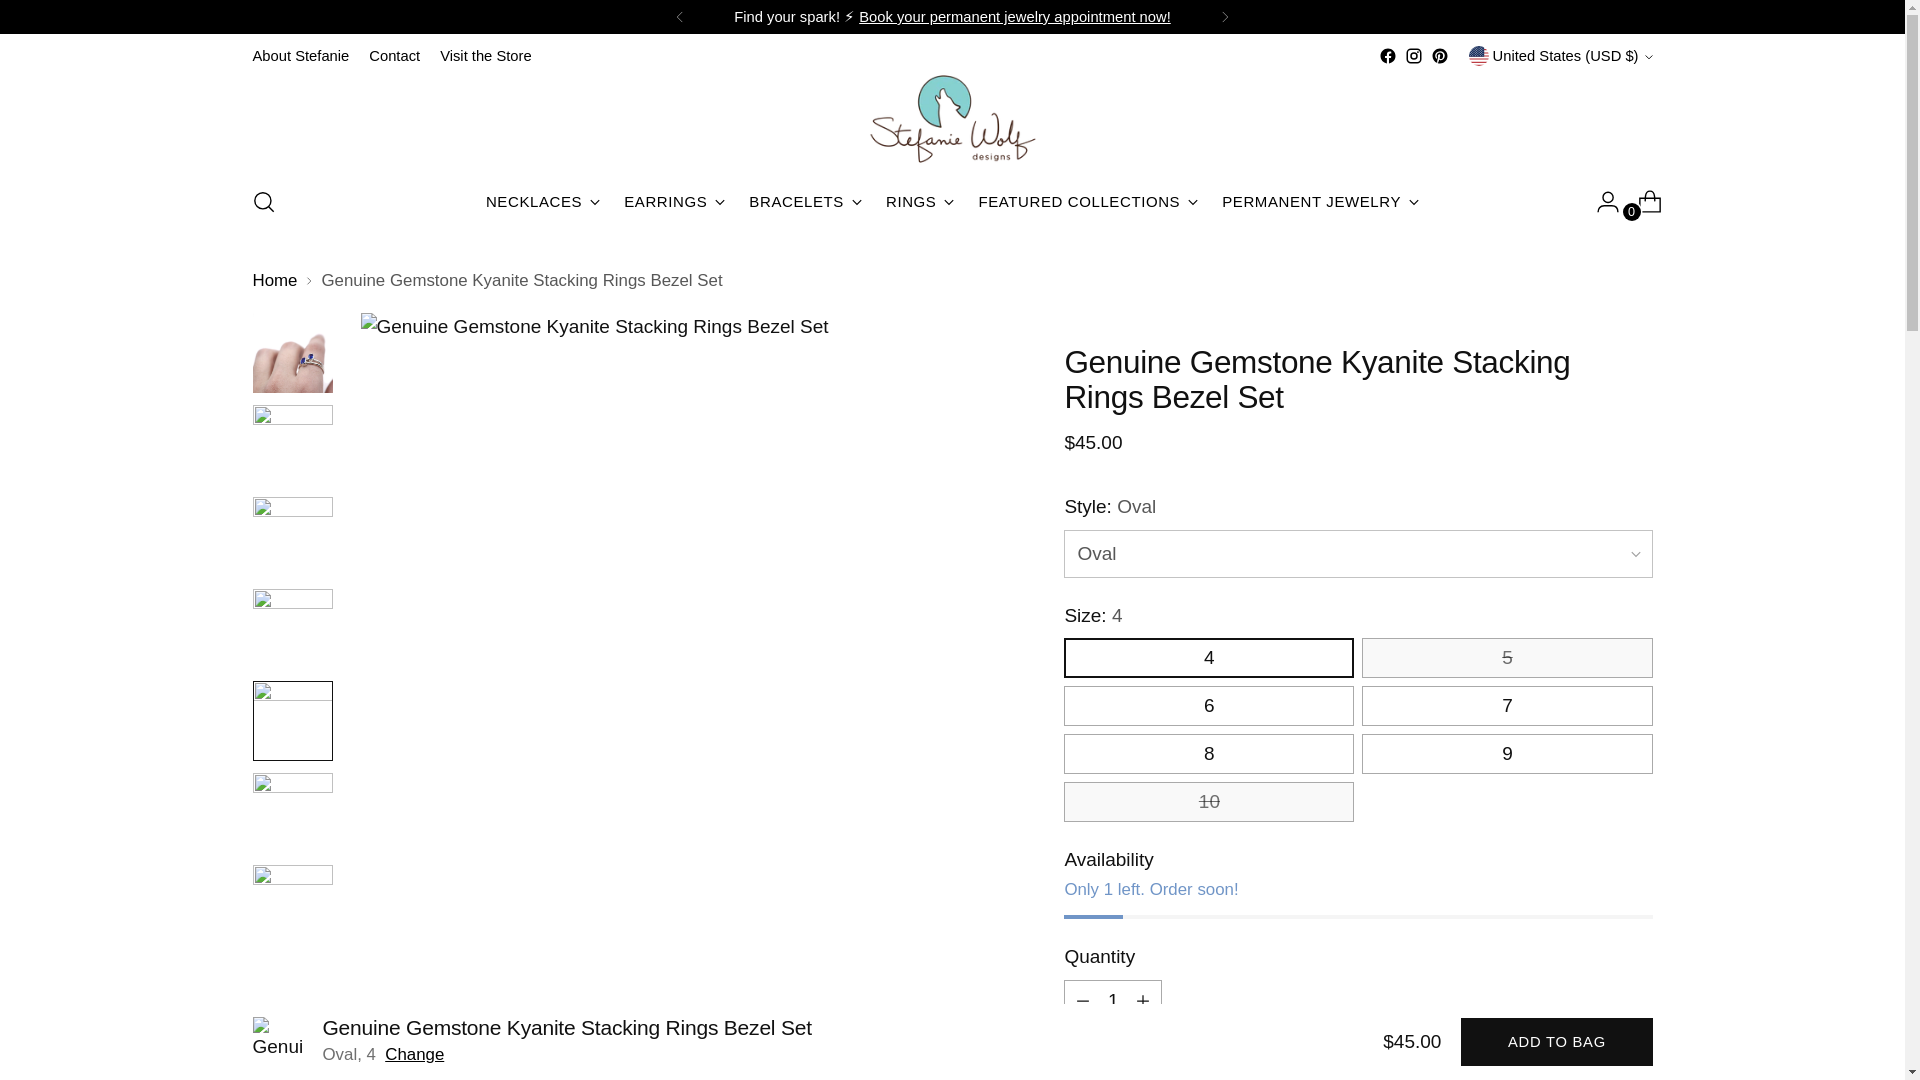 The width and height of the screenshot is (1920, 1080). I want to click on NECKLACES, so click(542, 202).